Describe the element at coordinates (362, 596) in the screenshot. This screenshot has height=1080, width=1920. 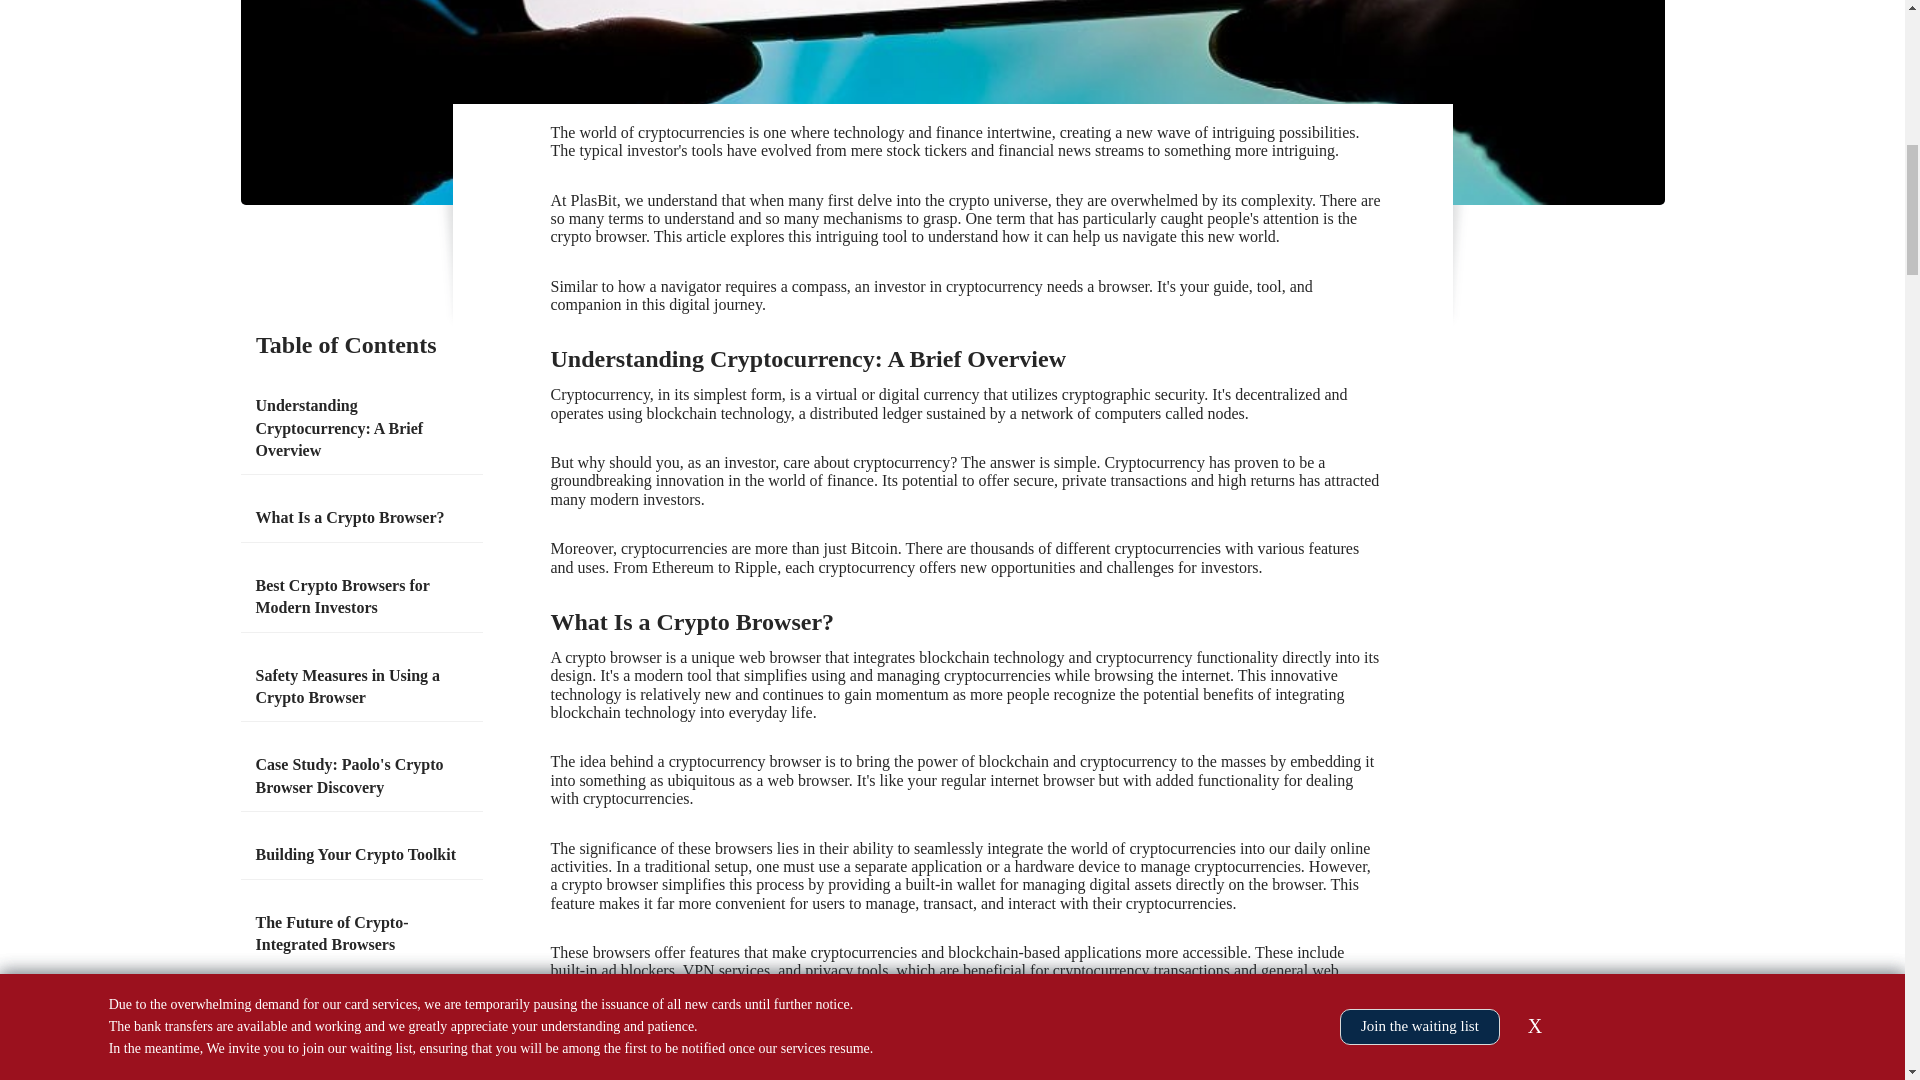
I see `Best Crypto Browsers for Modern Investors` at that location.